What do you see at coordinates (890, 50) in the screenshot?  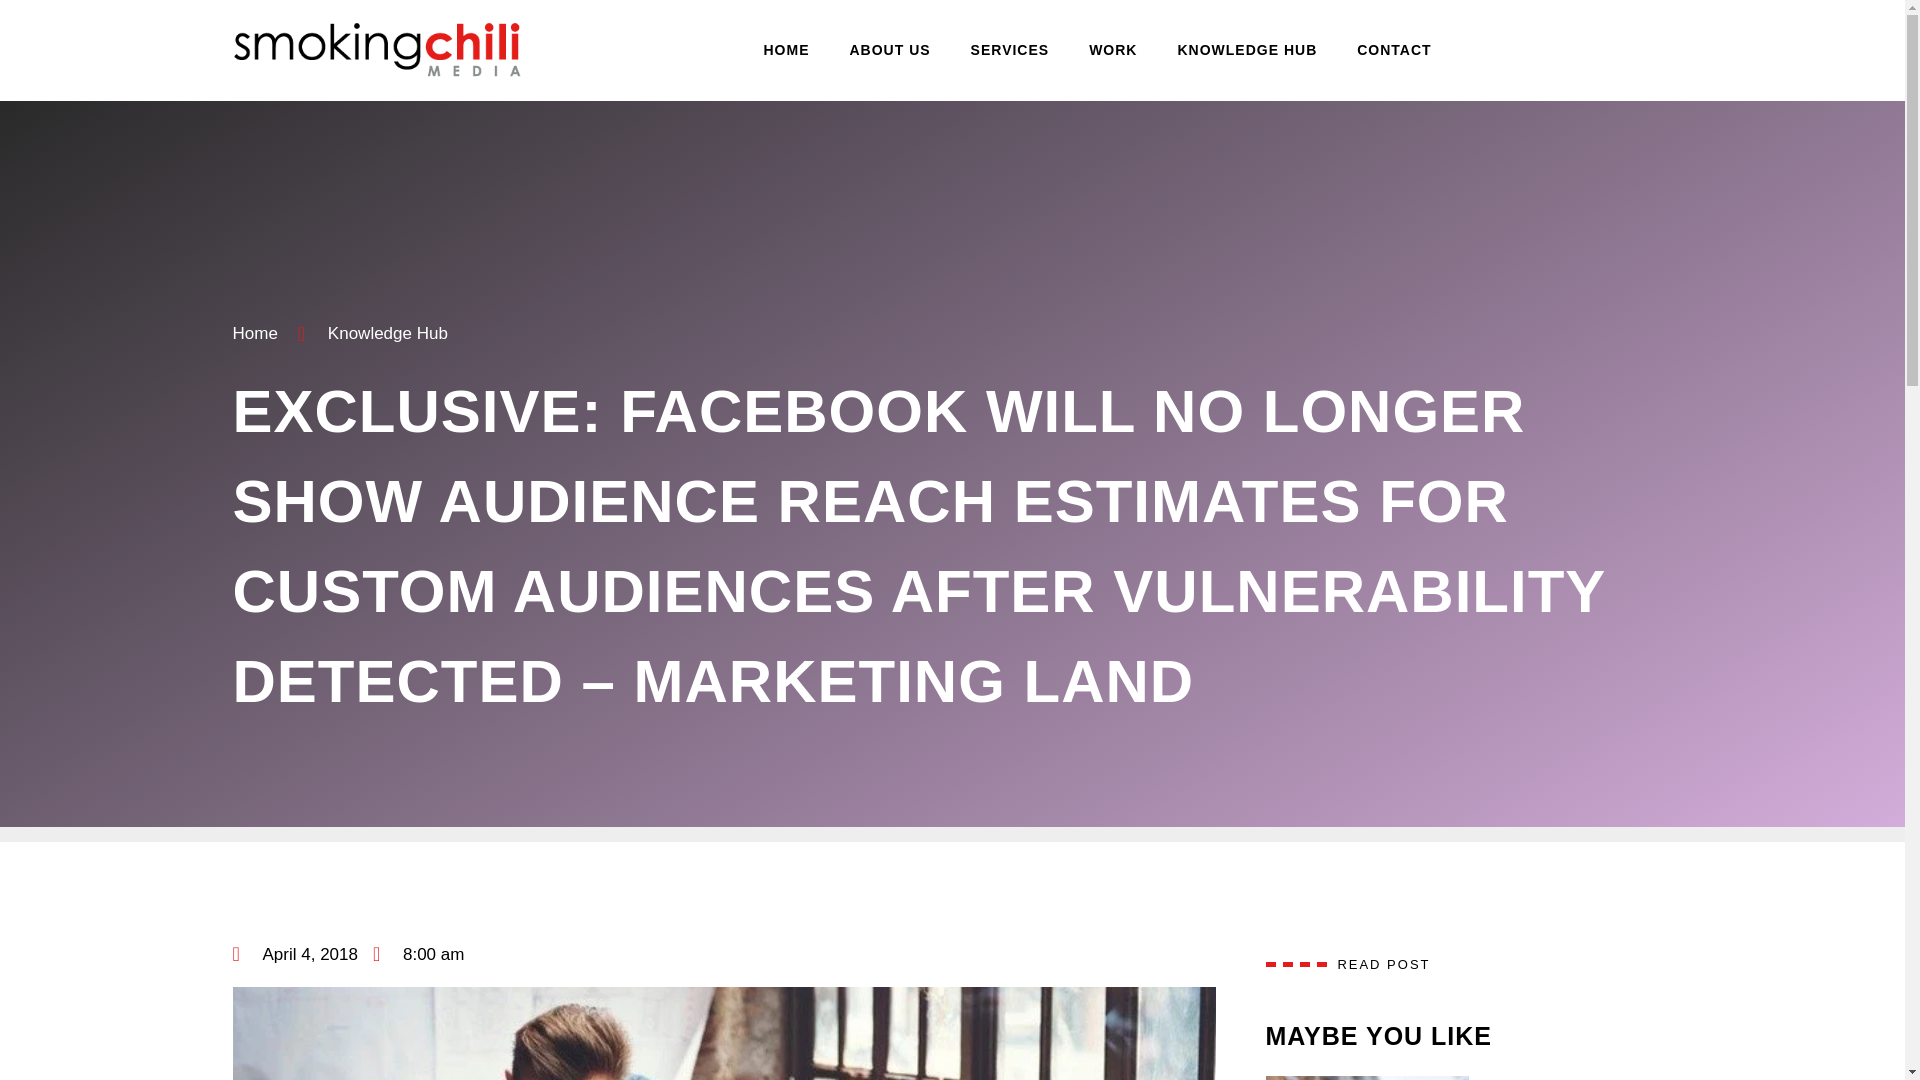 I see `ABOUT US` at bounding box center [890, 50].